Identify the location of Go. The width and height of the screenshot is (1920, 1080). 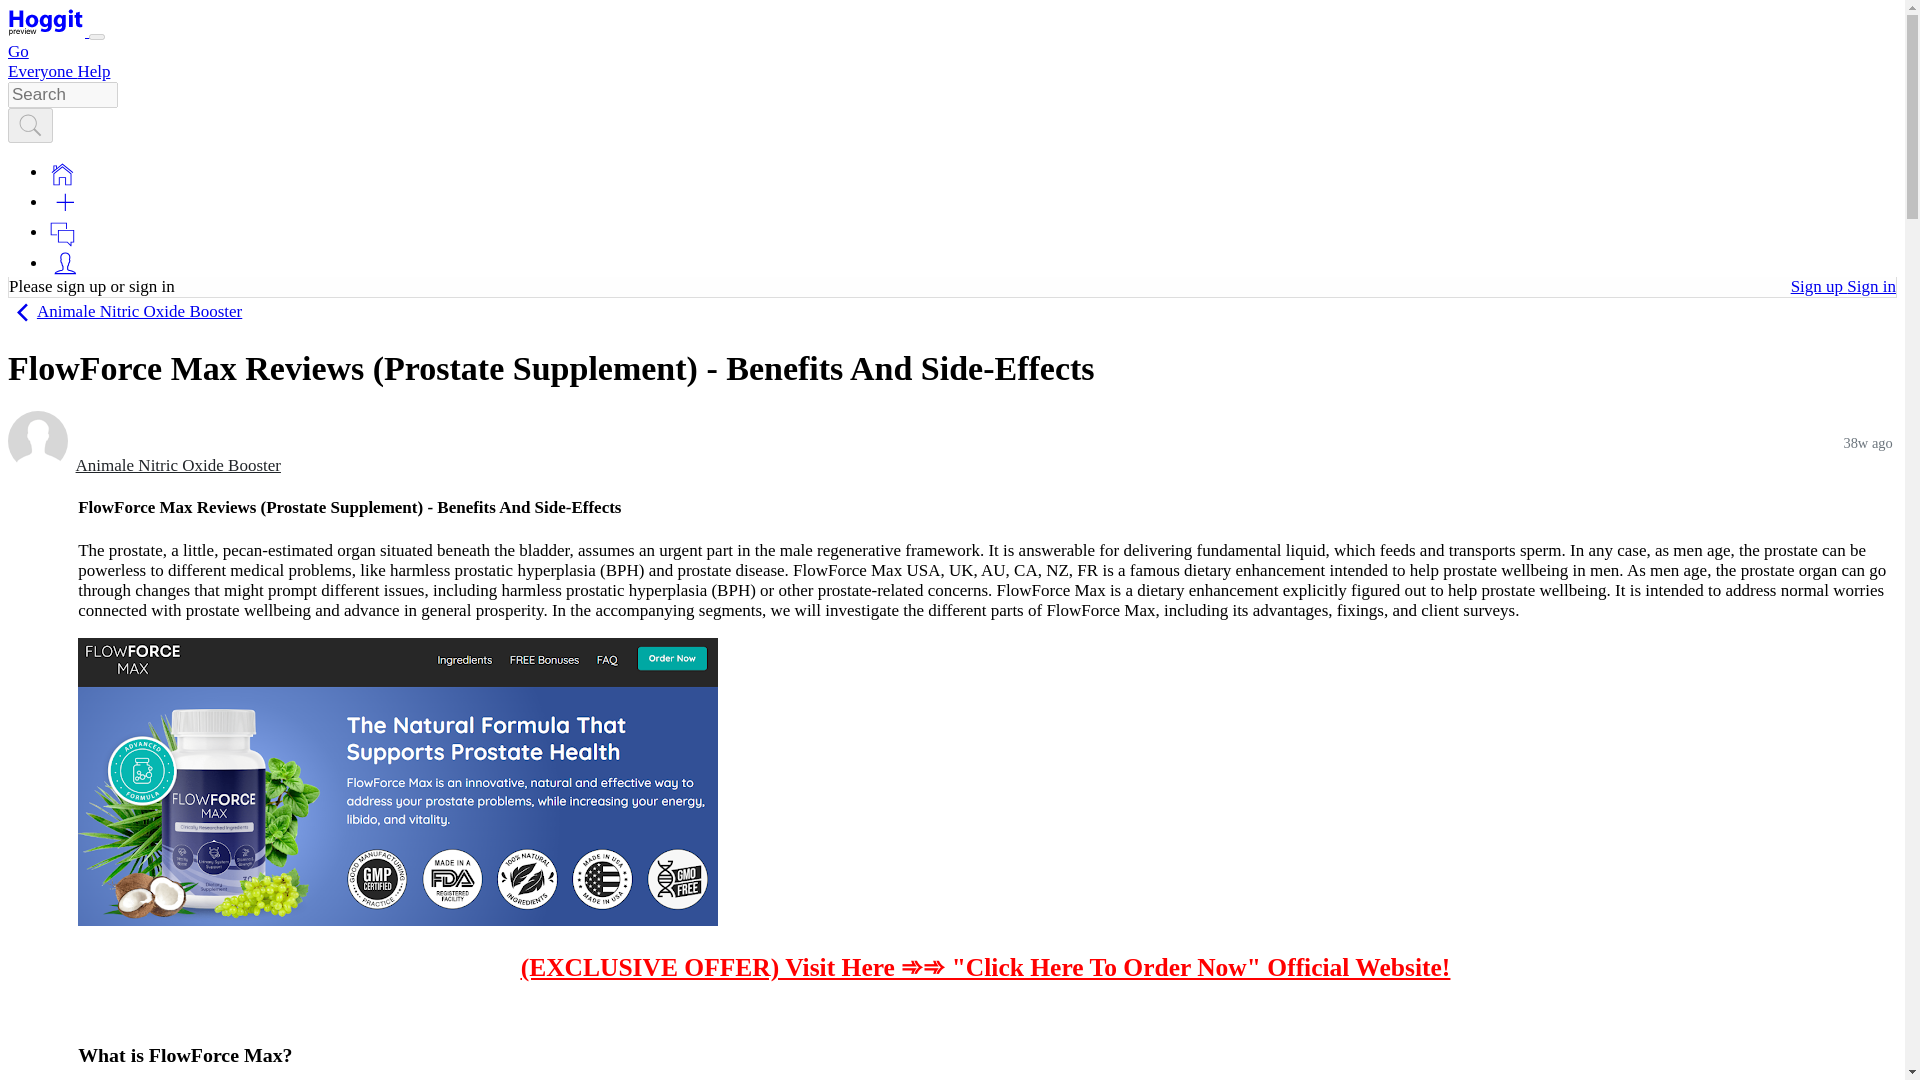
(18, 51).